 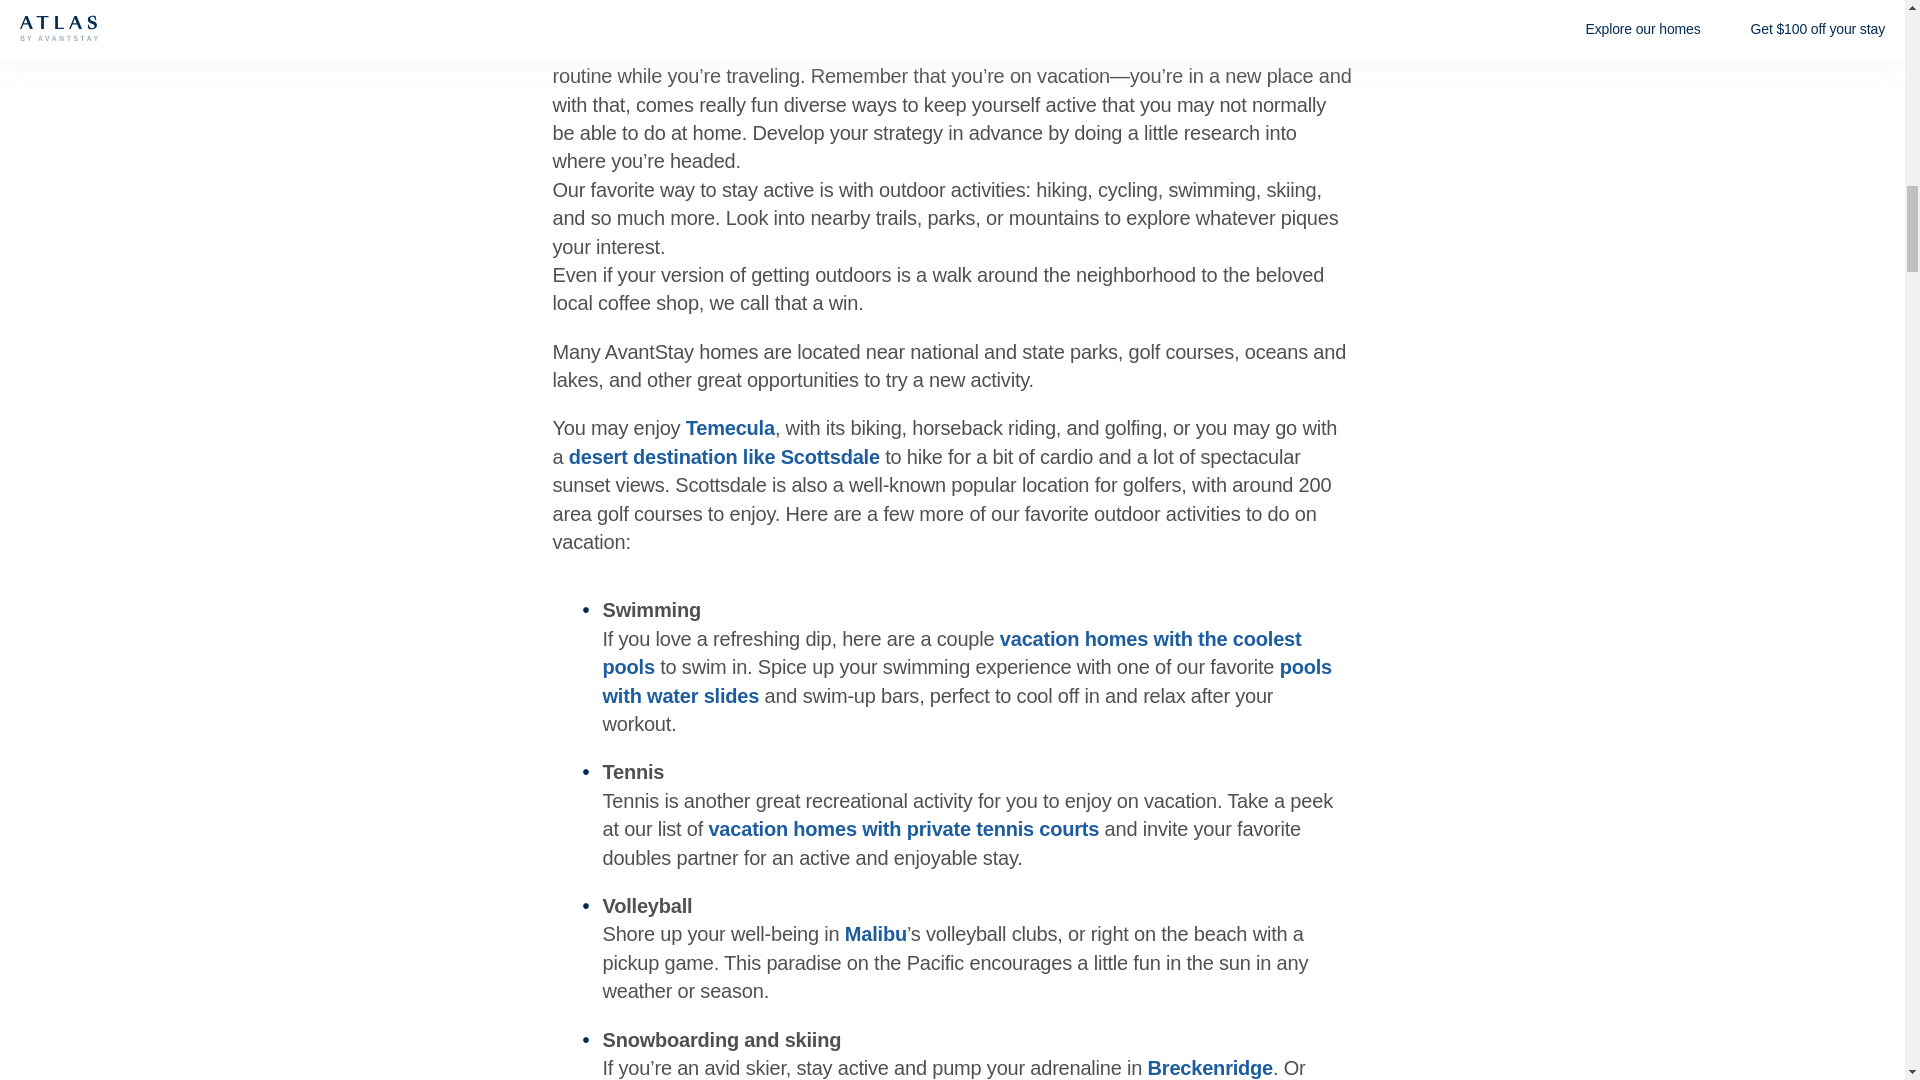 I want to click on Malibu, so click(x=875, y=934).